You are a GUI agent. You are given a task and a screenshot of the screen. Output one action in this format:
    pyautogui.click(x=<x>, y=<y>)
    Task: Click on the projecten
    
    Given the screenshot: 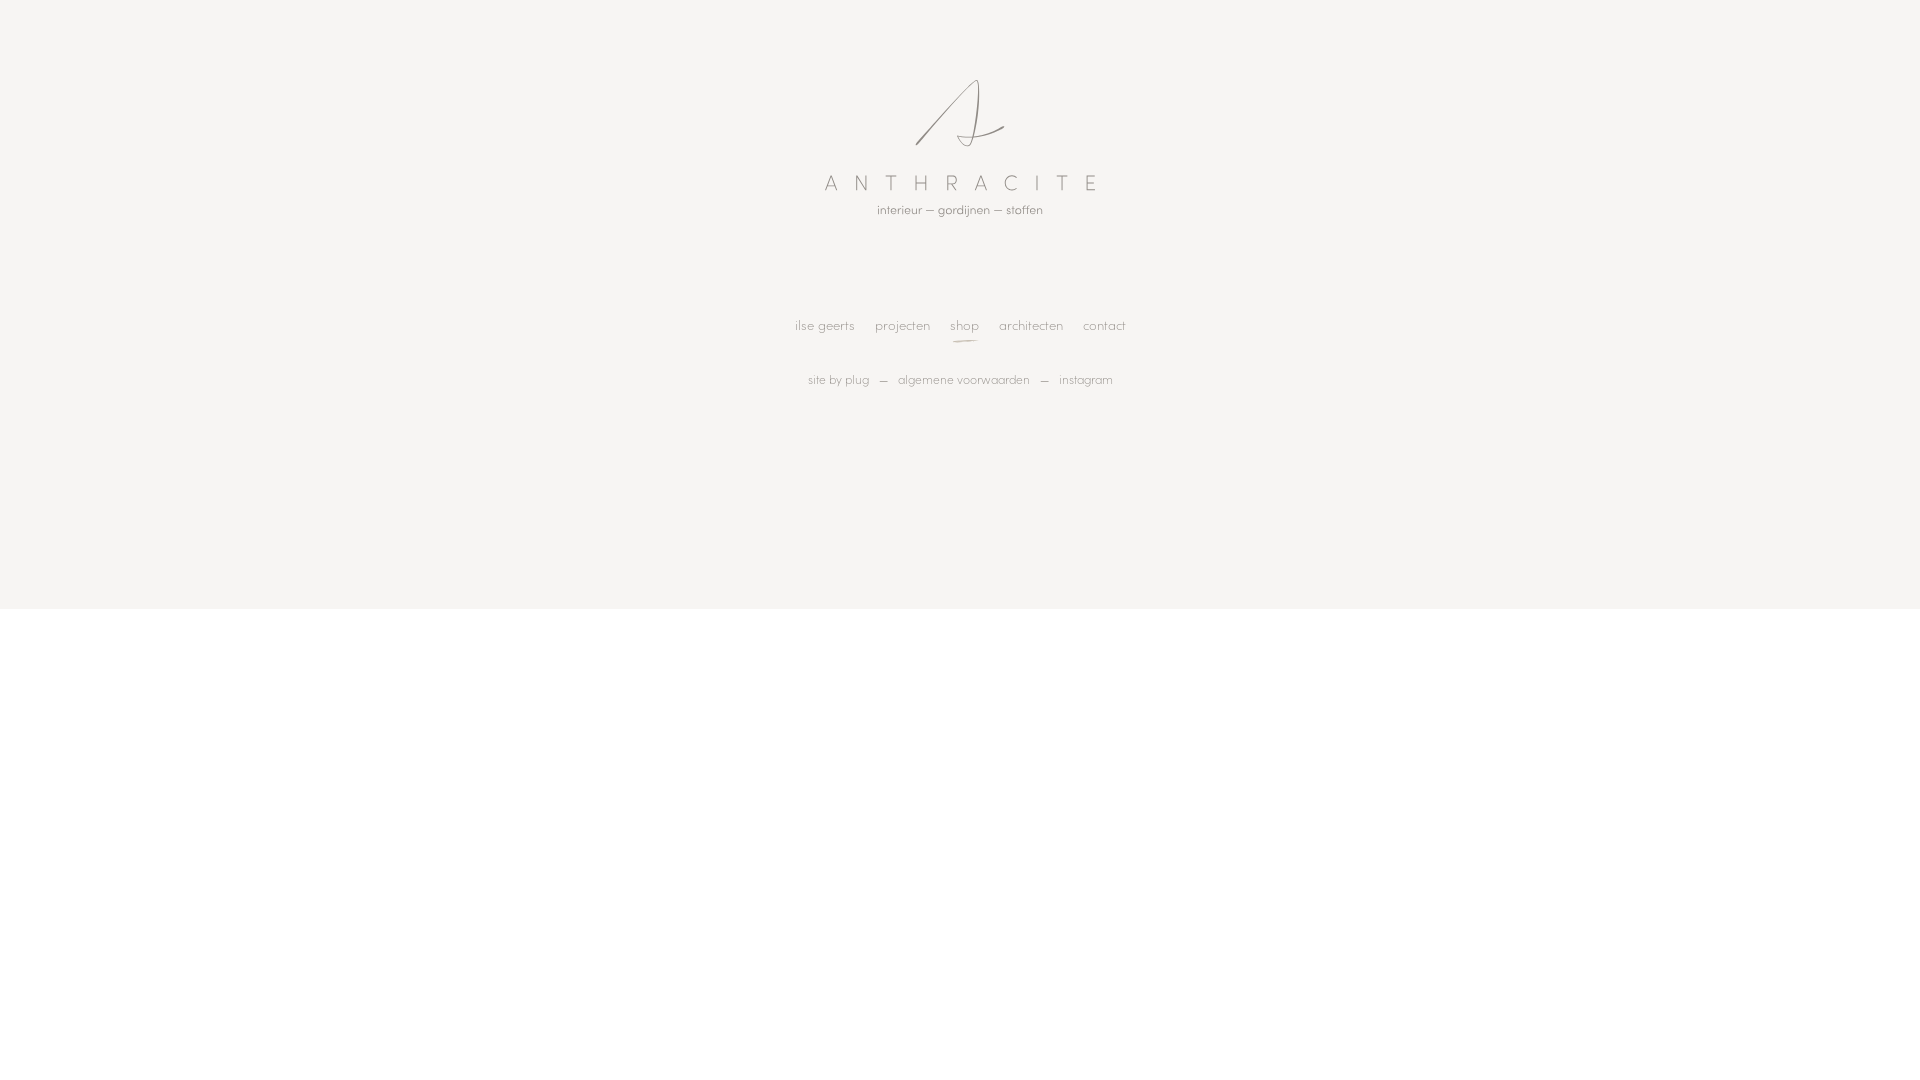 What is the action you would take?
    pyautogui.click(x=902, y=324)
    